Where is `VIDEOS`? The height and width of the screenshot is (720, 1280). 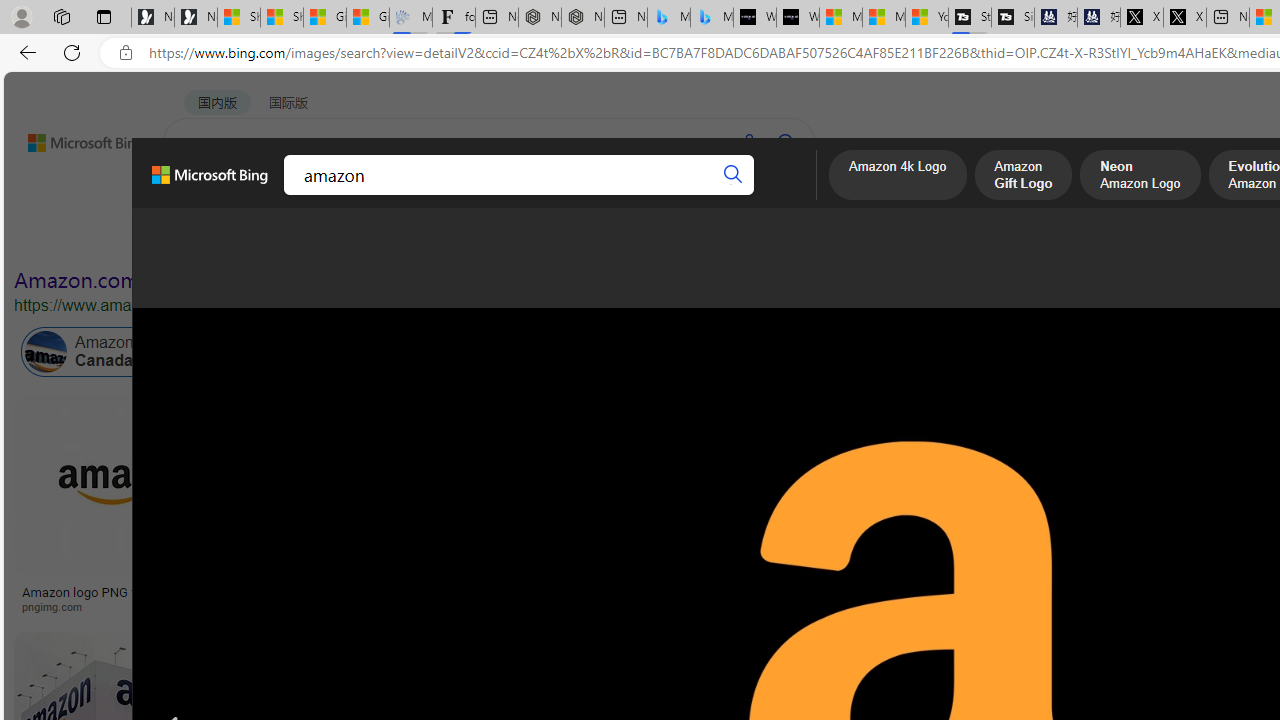 VIDEOS is located at coordinates (458, 195).